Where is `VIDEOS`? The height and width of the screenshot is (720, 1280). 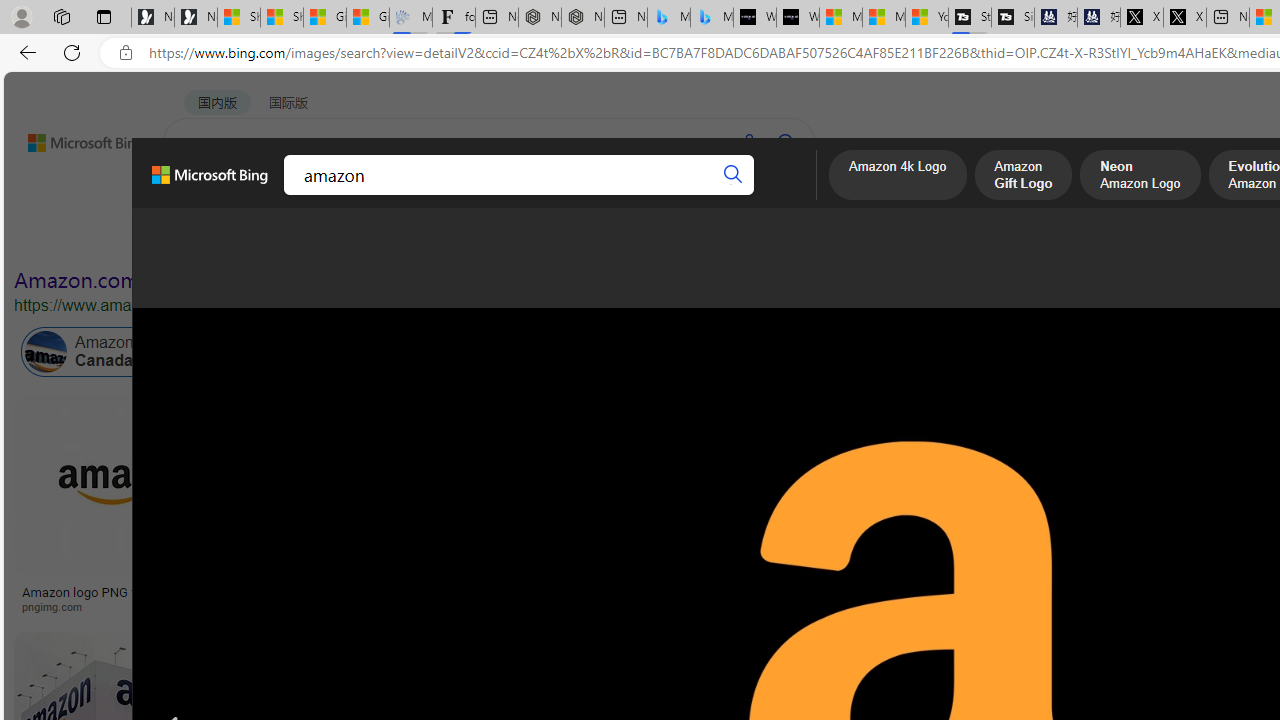 VIDEOS is located at coordinates (458, 195).